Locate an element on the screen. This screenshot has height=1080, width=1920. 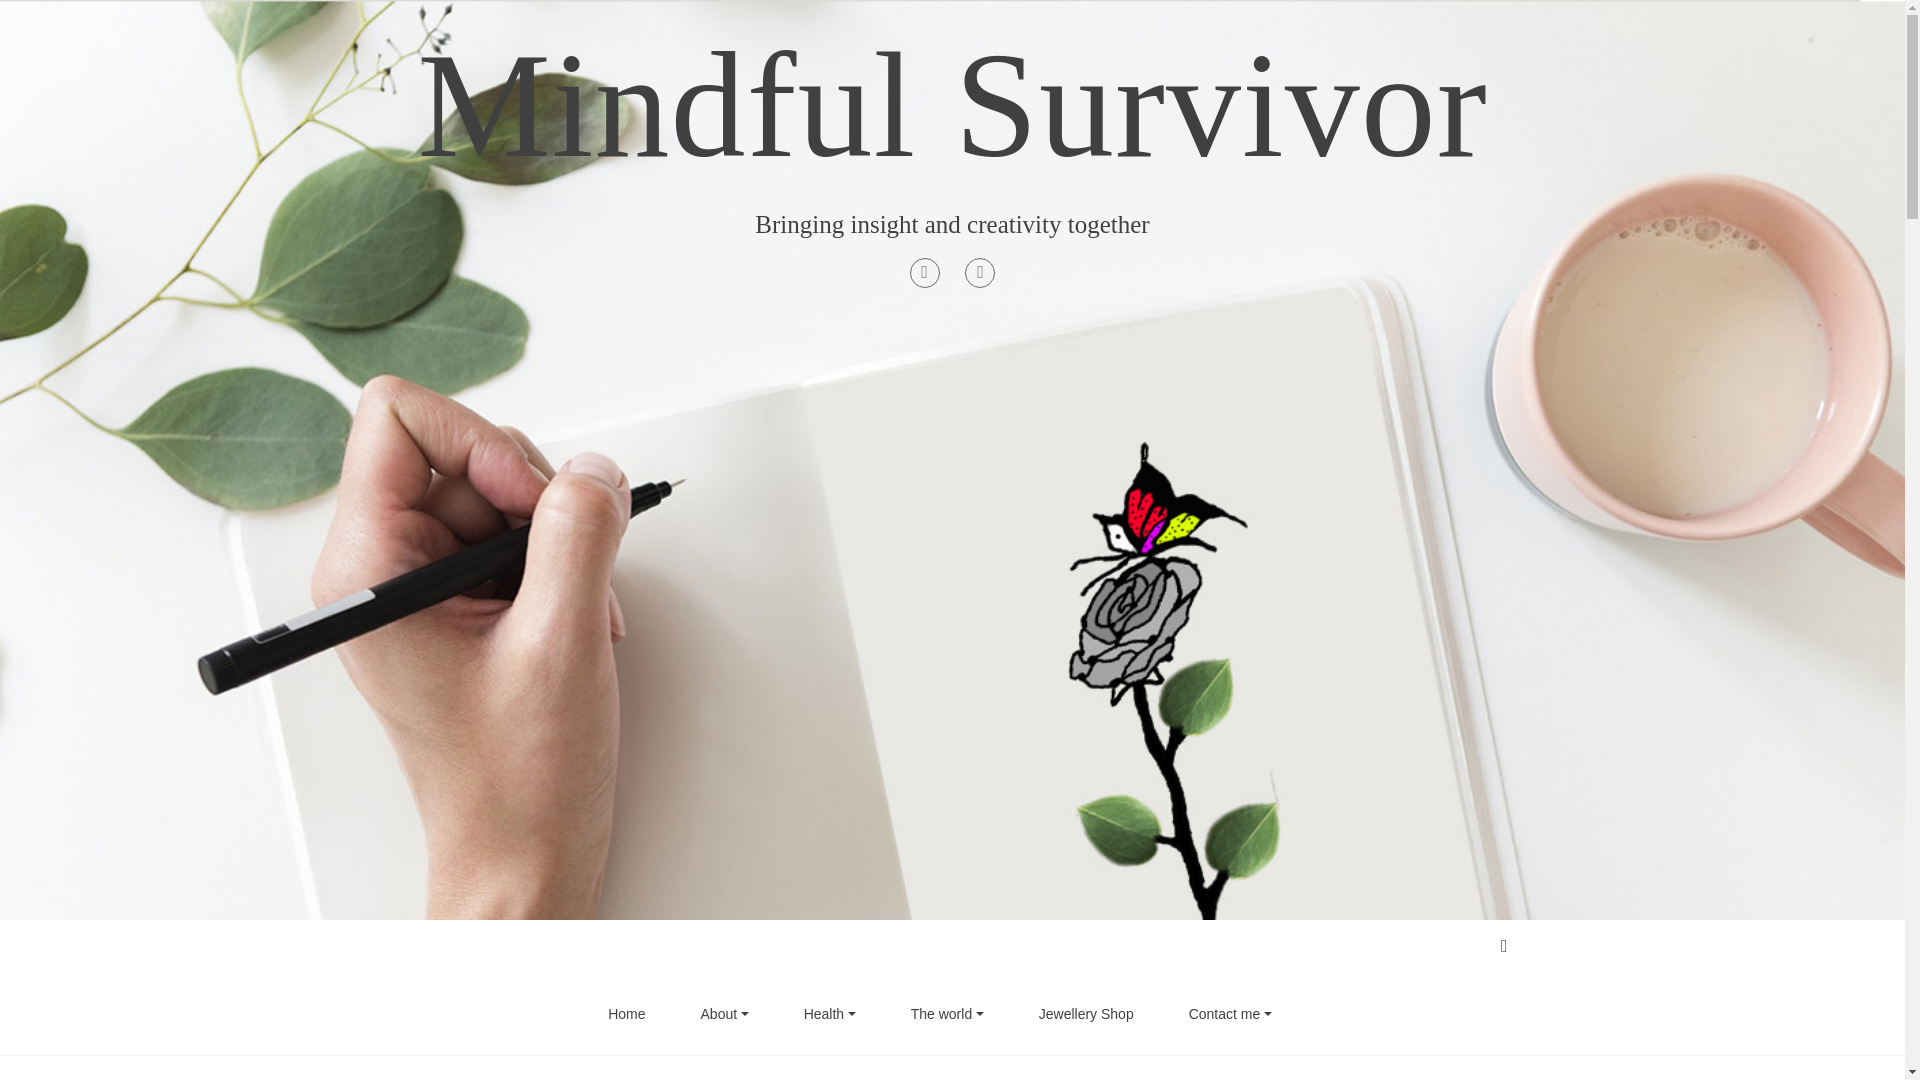
Contact me is located at coordinates (1230, 1014).